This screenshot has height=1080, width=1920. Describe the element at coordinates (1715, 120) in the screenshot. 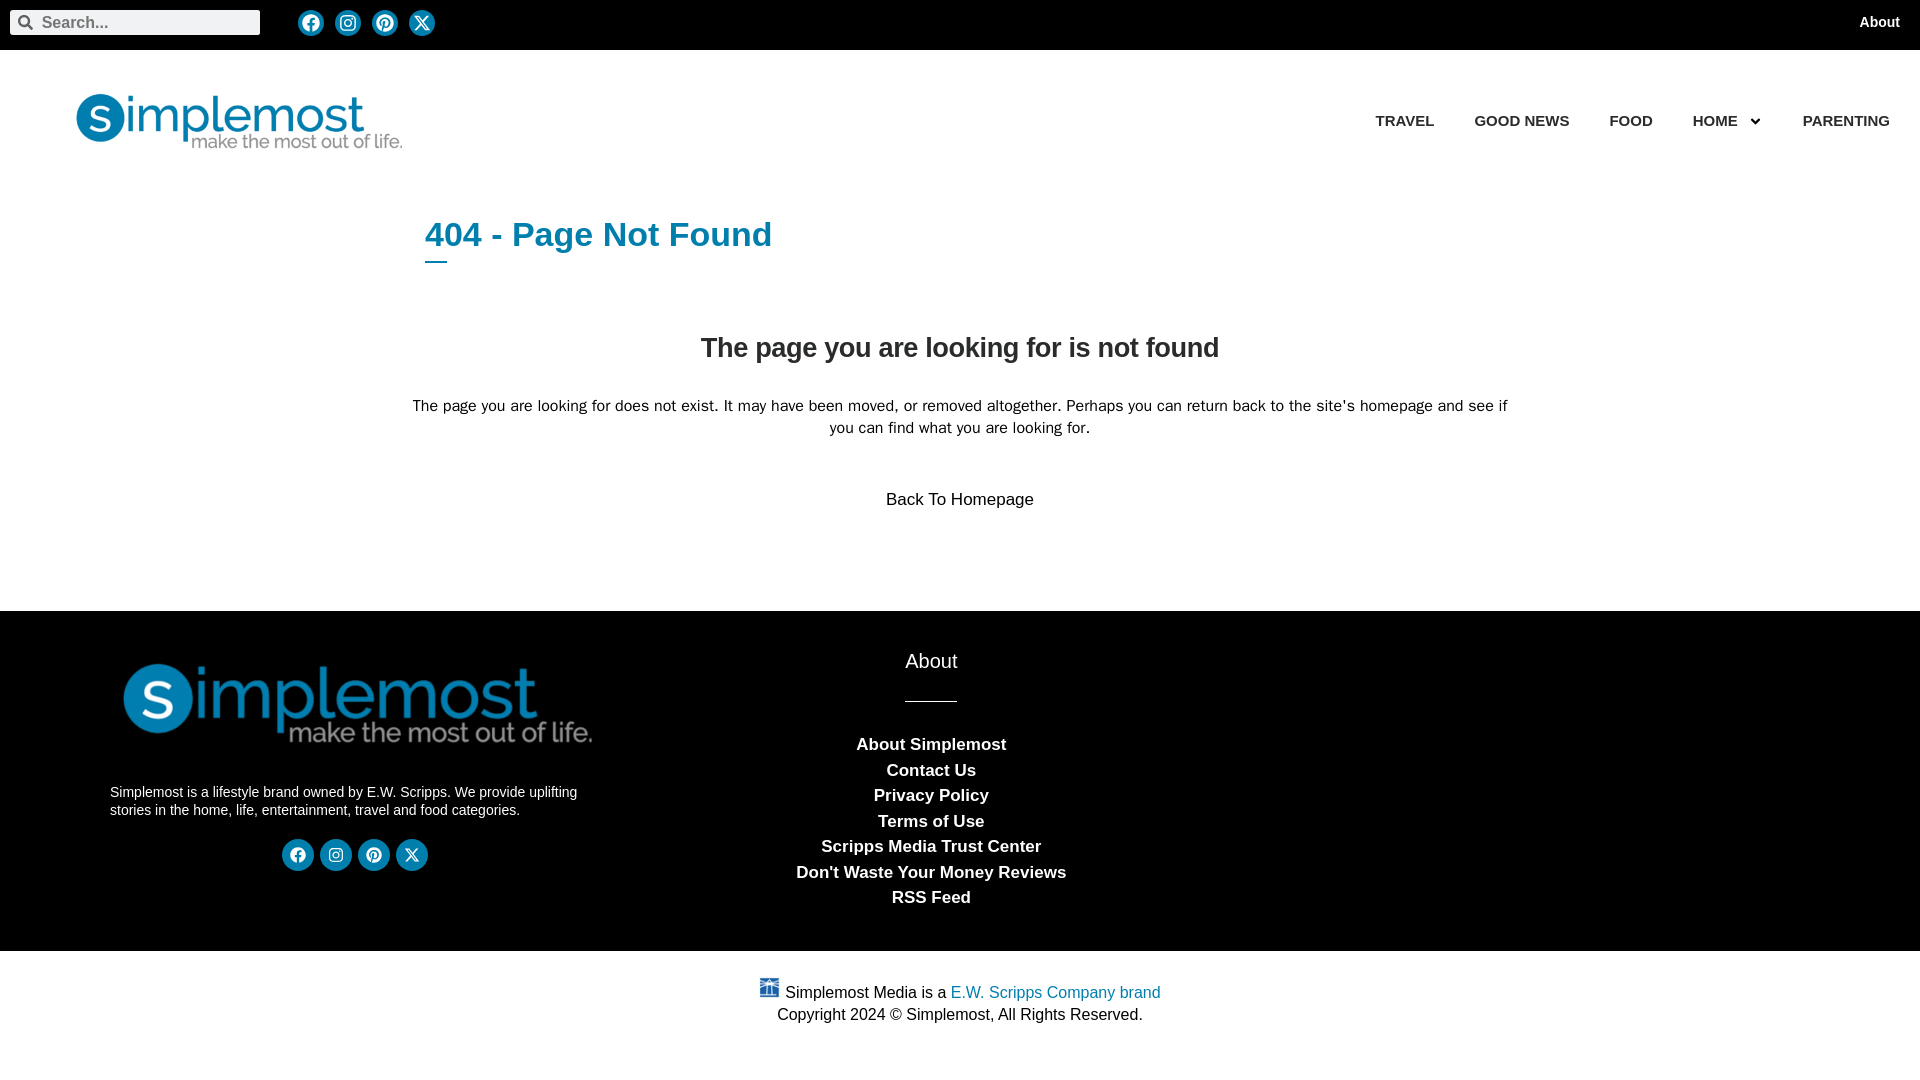

I see `HOME` at that location.